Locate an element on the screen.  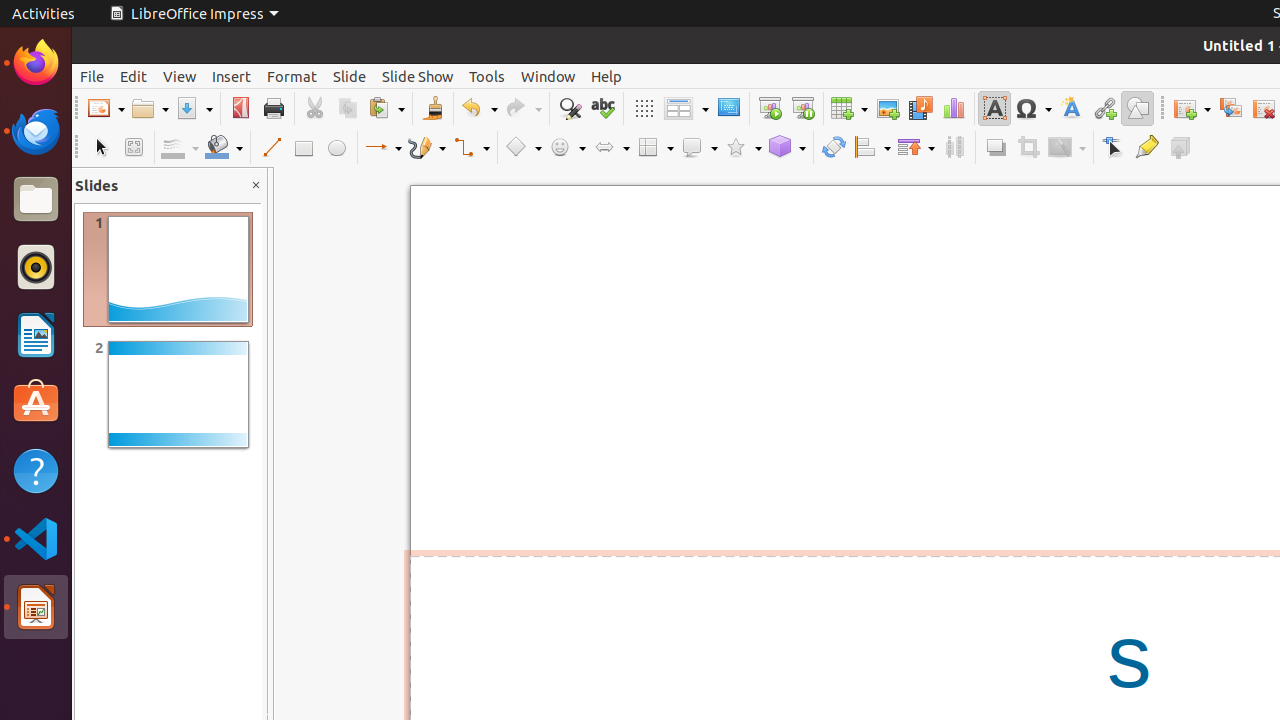
Delete Slide is located at coordinates (1264, 108).